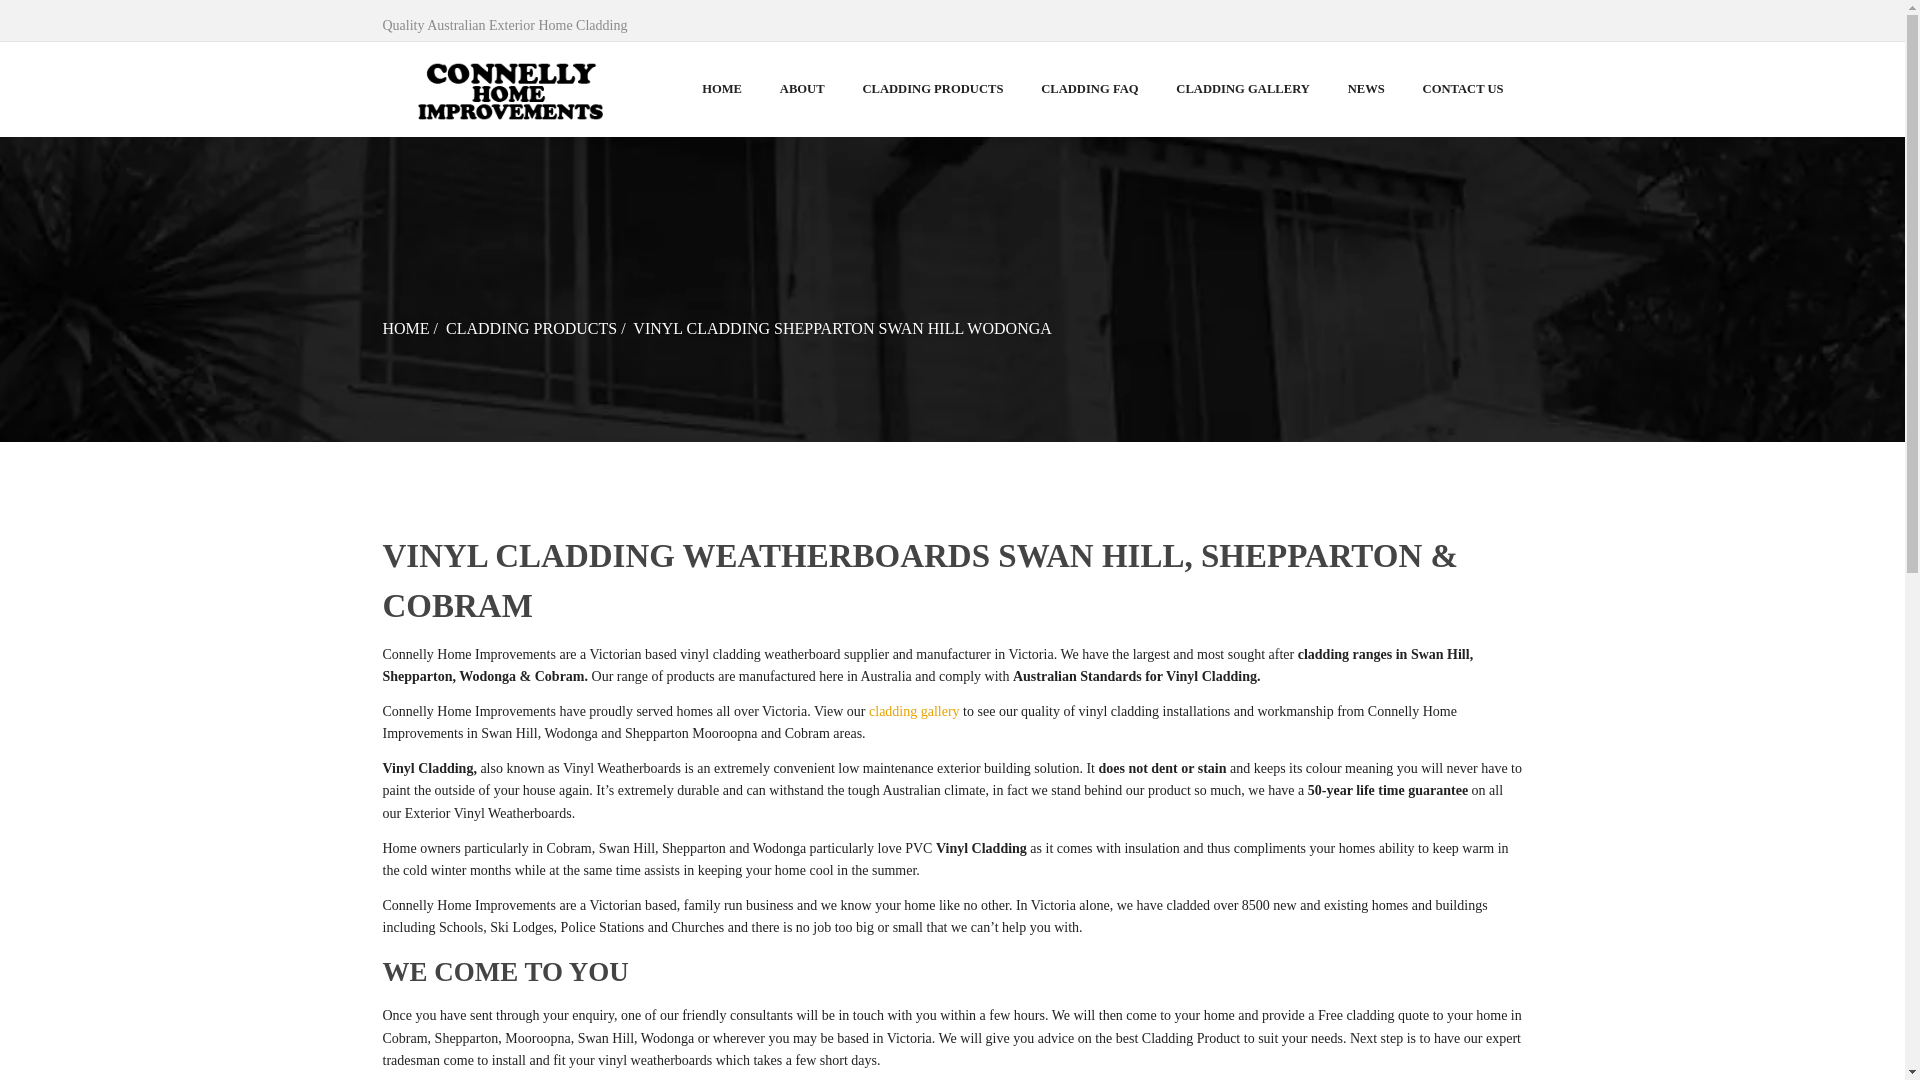  What do you see at coordinates (530, 328) in the screenshot?
I see `Cladding Products` at bounding box center [530, 328].